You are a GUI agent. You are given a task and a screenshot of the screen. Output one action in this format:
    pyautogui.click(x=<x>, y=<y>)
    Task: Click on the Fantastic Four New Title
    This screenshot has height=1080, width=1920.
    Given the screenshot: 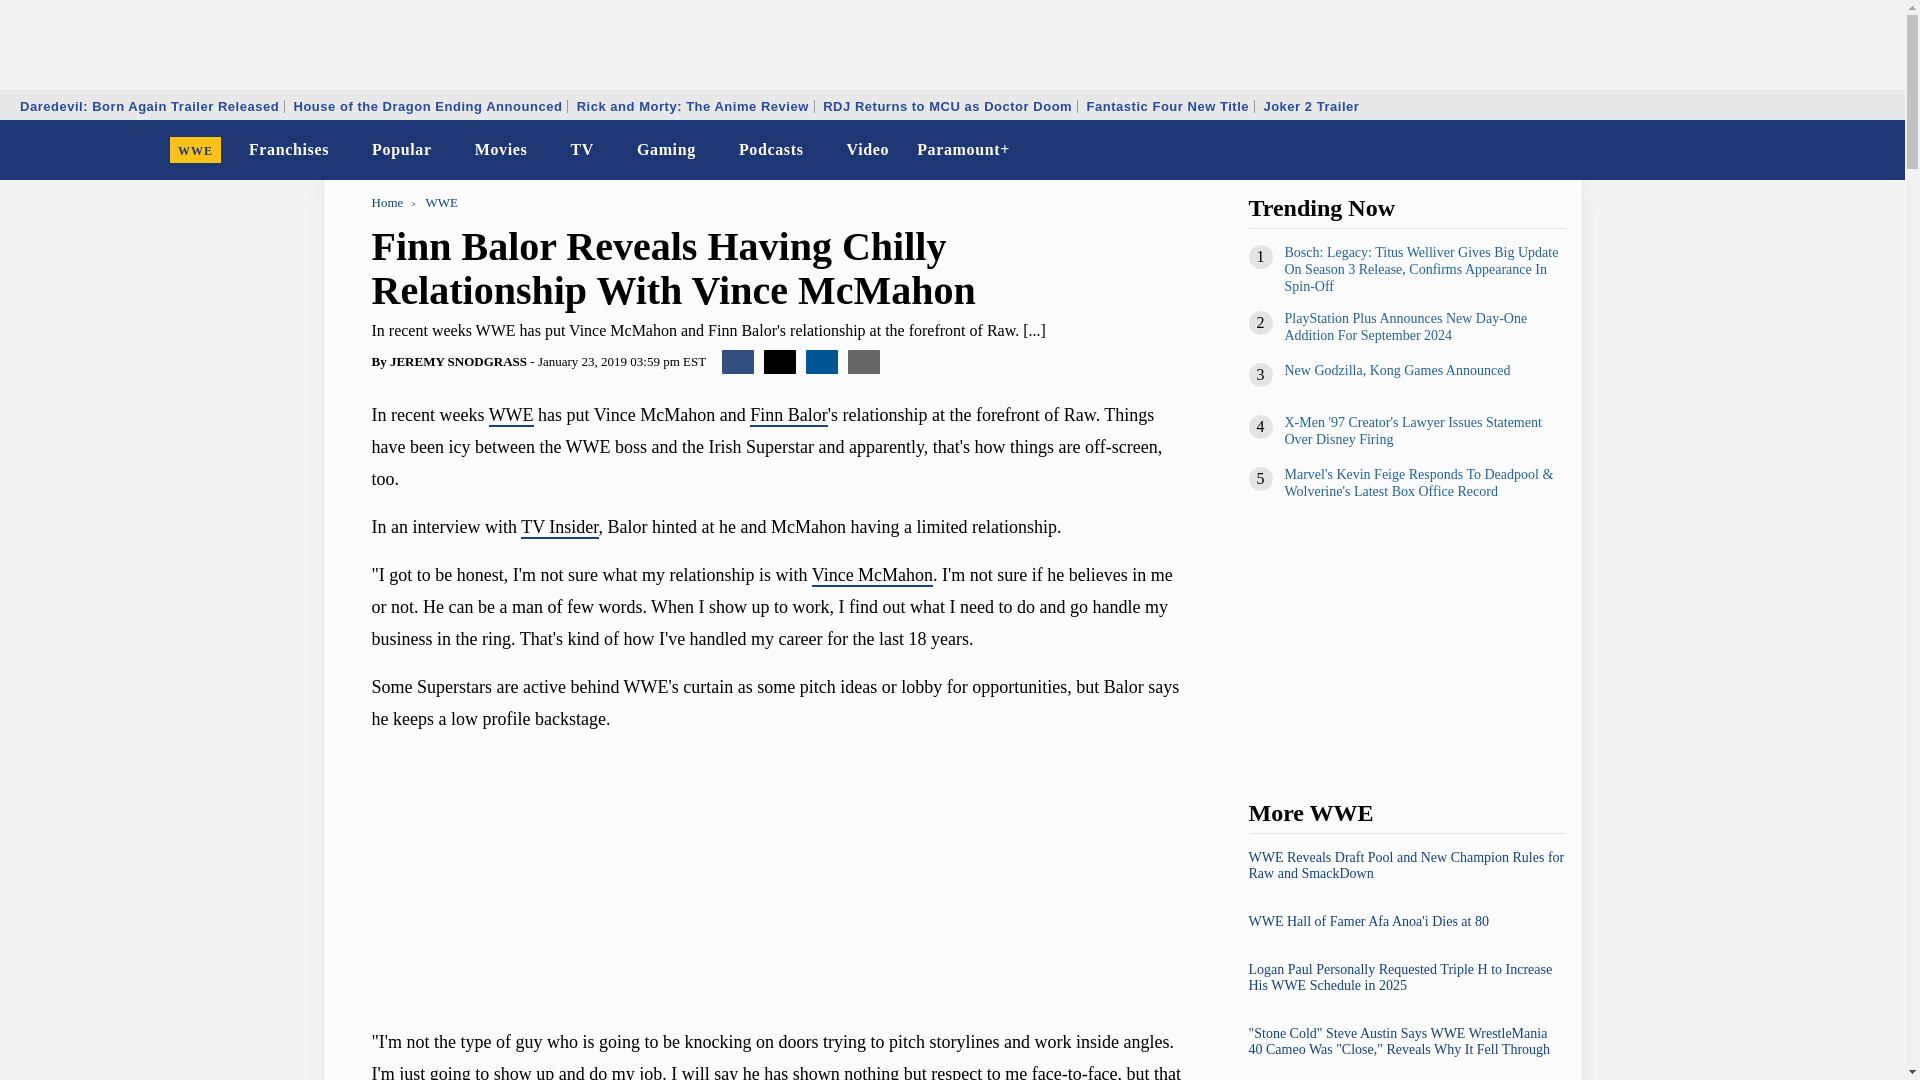 What is the action you would take?
    pyautogui.click(x=1168, y=106)
    